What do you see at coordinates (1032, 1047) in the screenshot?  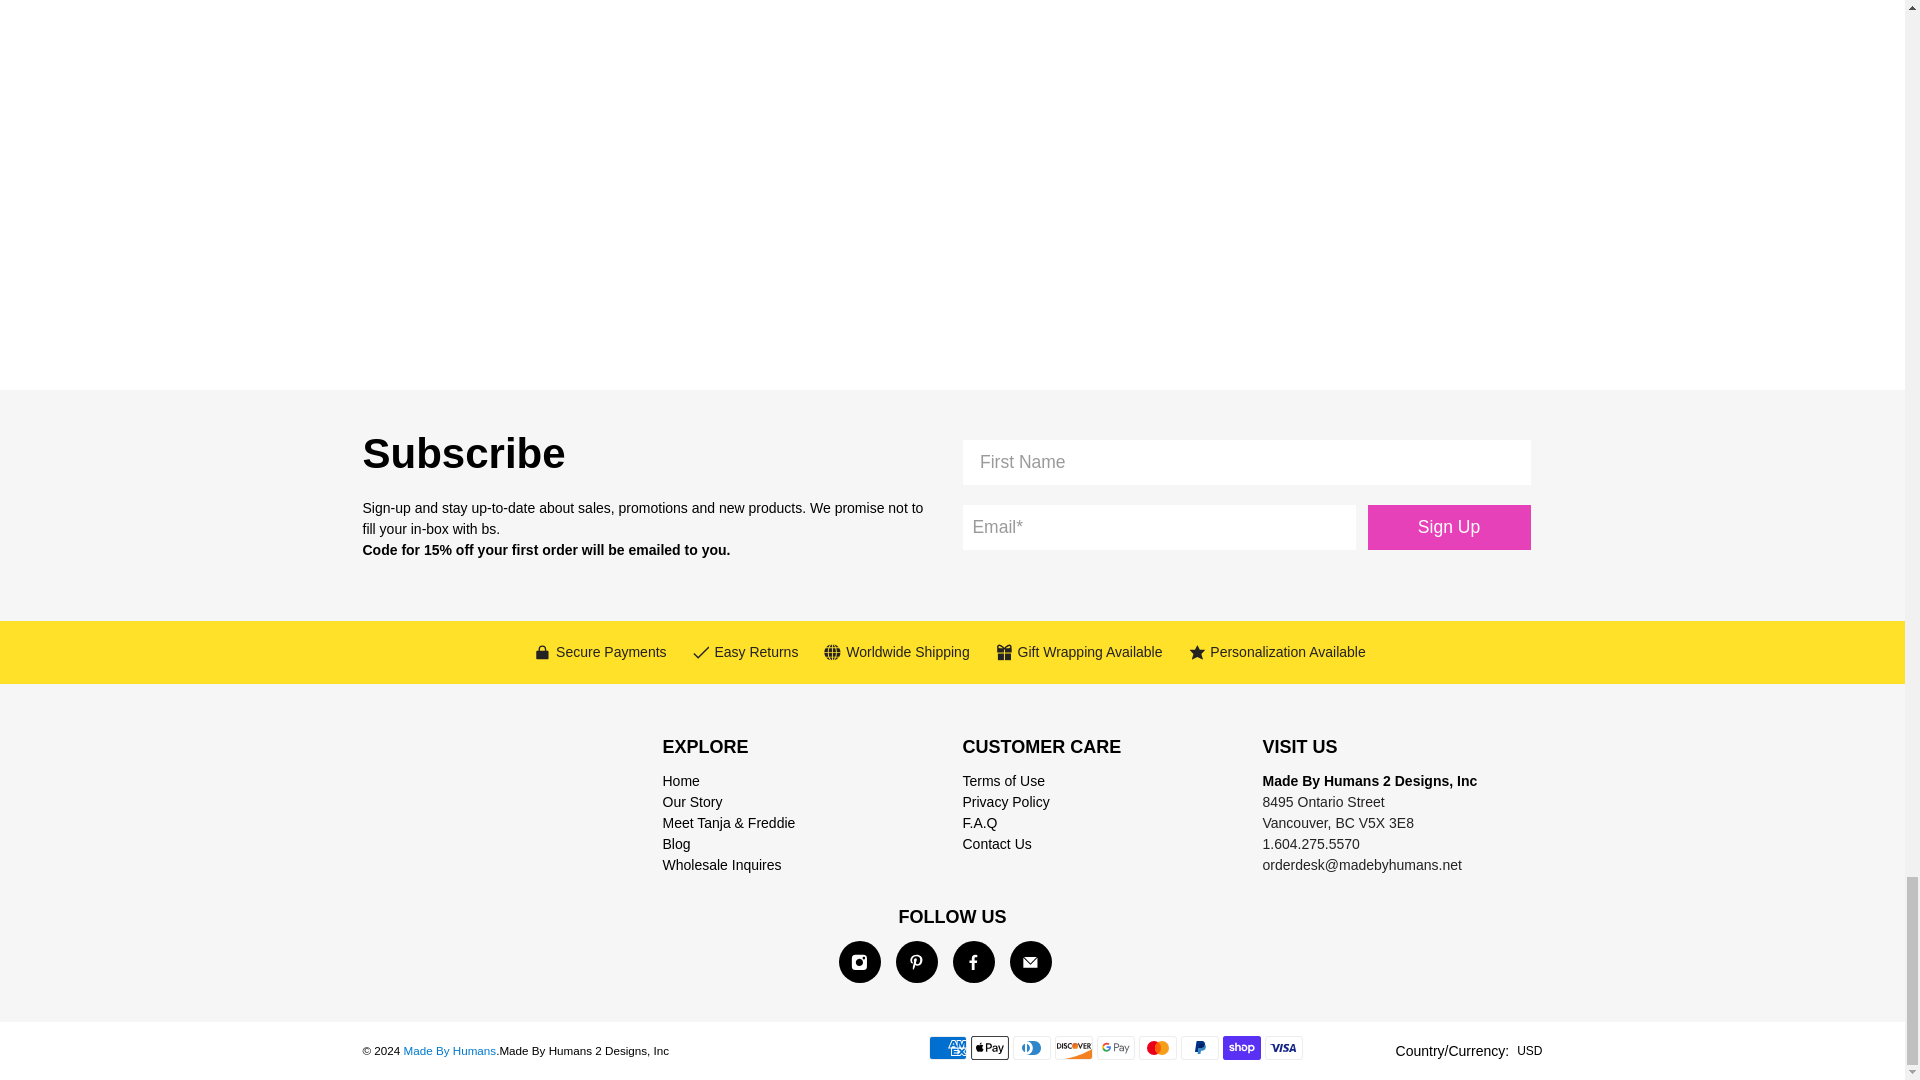 I see `Diners Club` at bounding box center [1032, 1047].